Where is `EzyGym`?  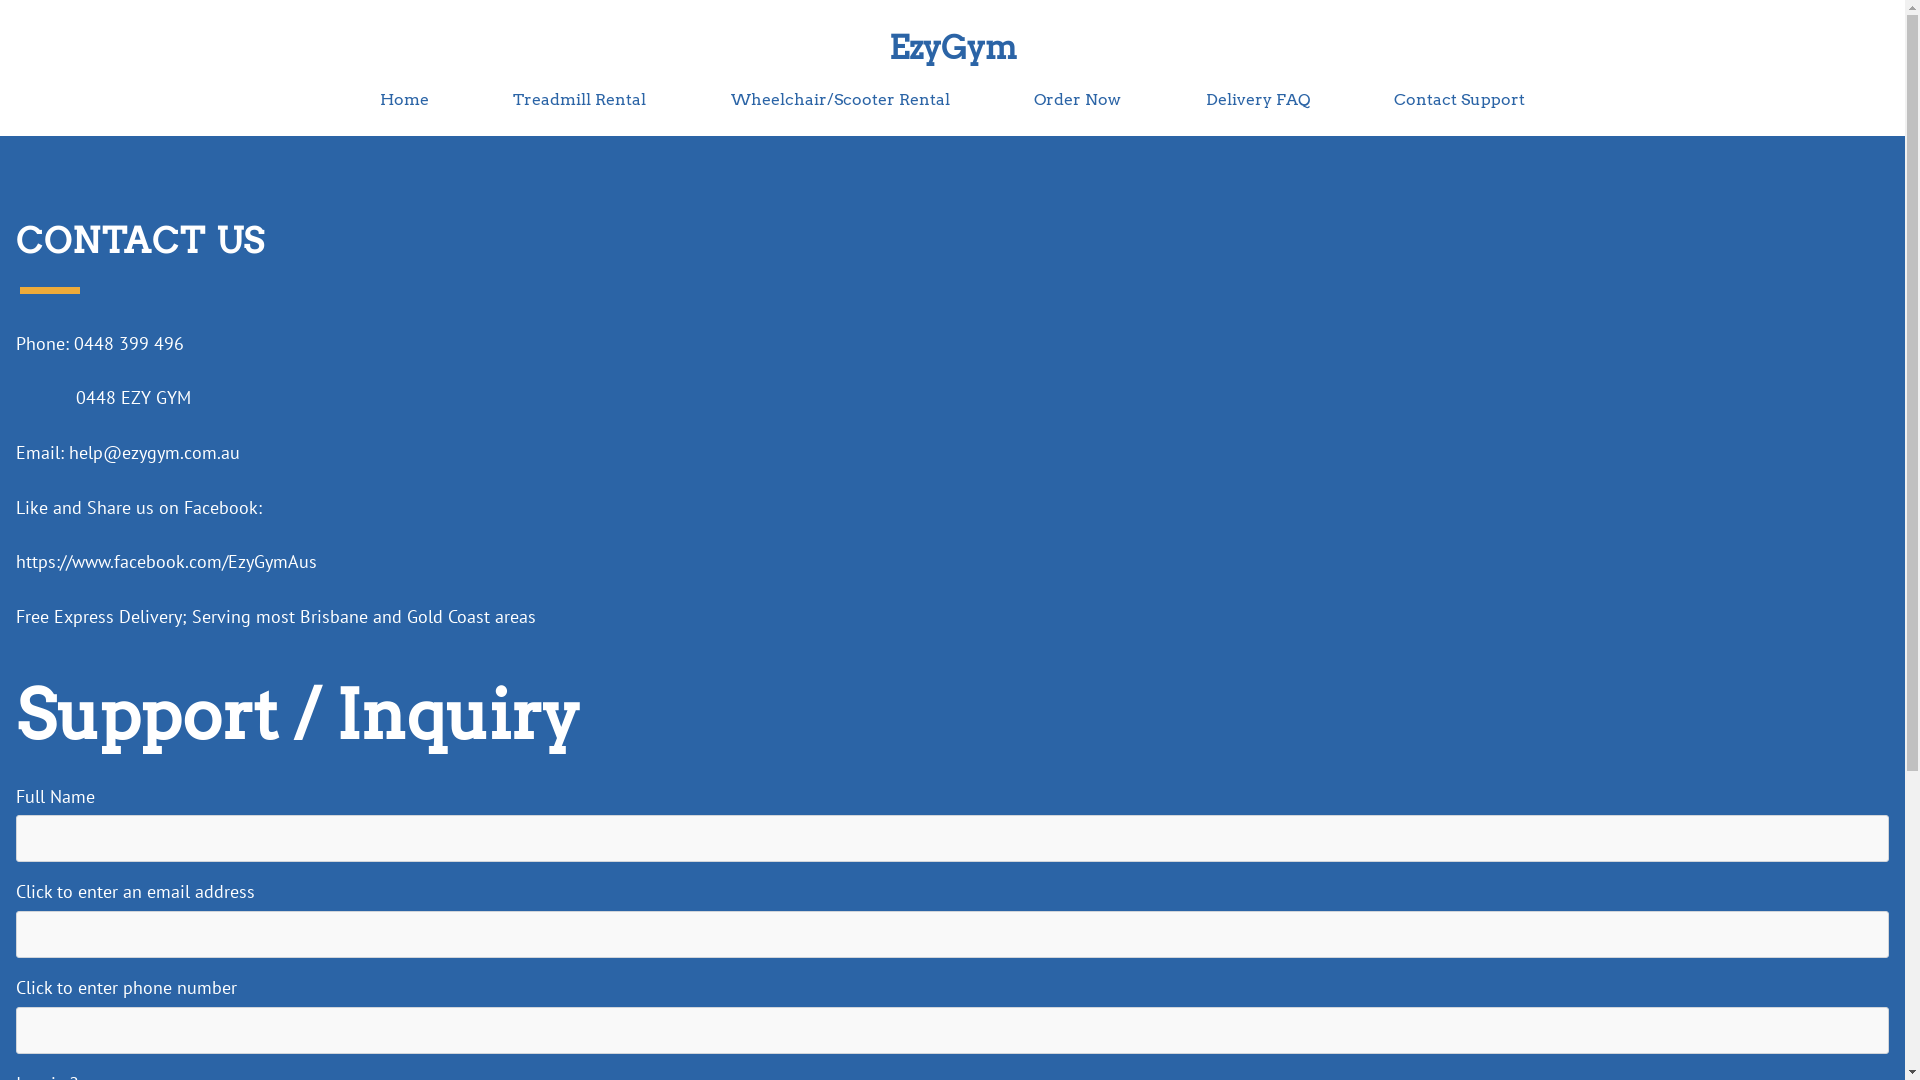
EzyGym is located at coordinates (952, 48).